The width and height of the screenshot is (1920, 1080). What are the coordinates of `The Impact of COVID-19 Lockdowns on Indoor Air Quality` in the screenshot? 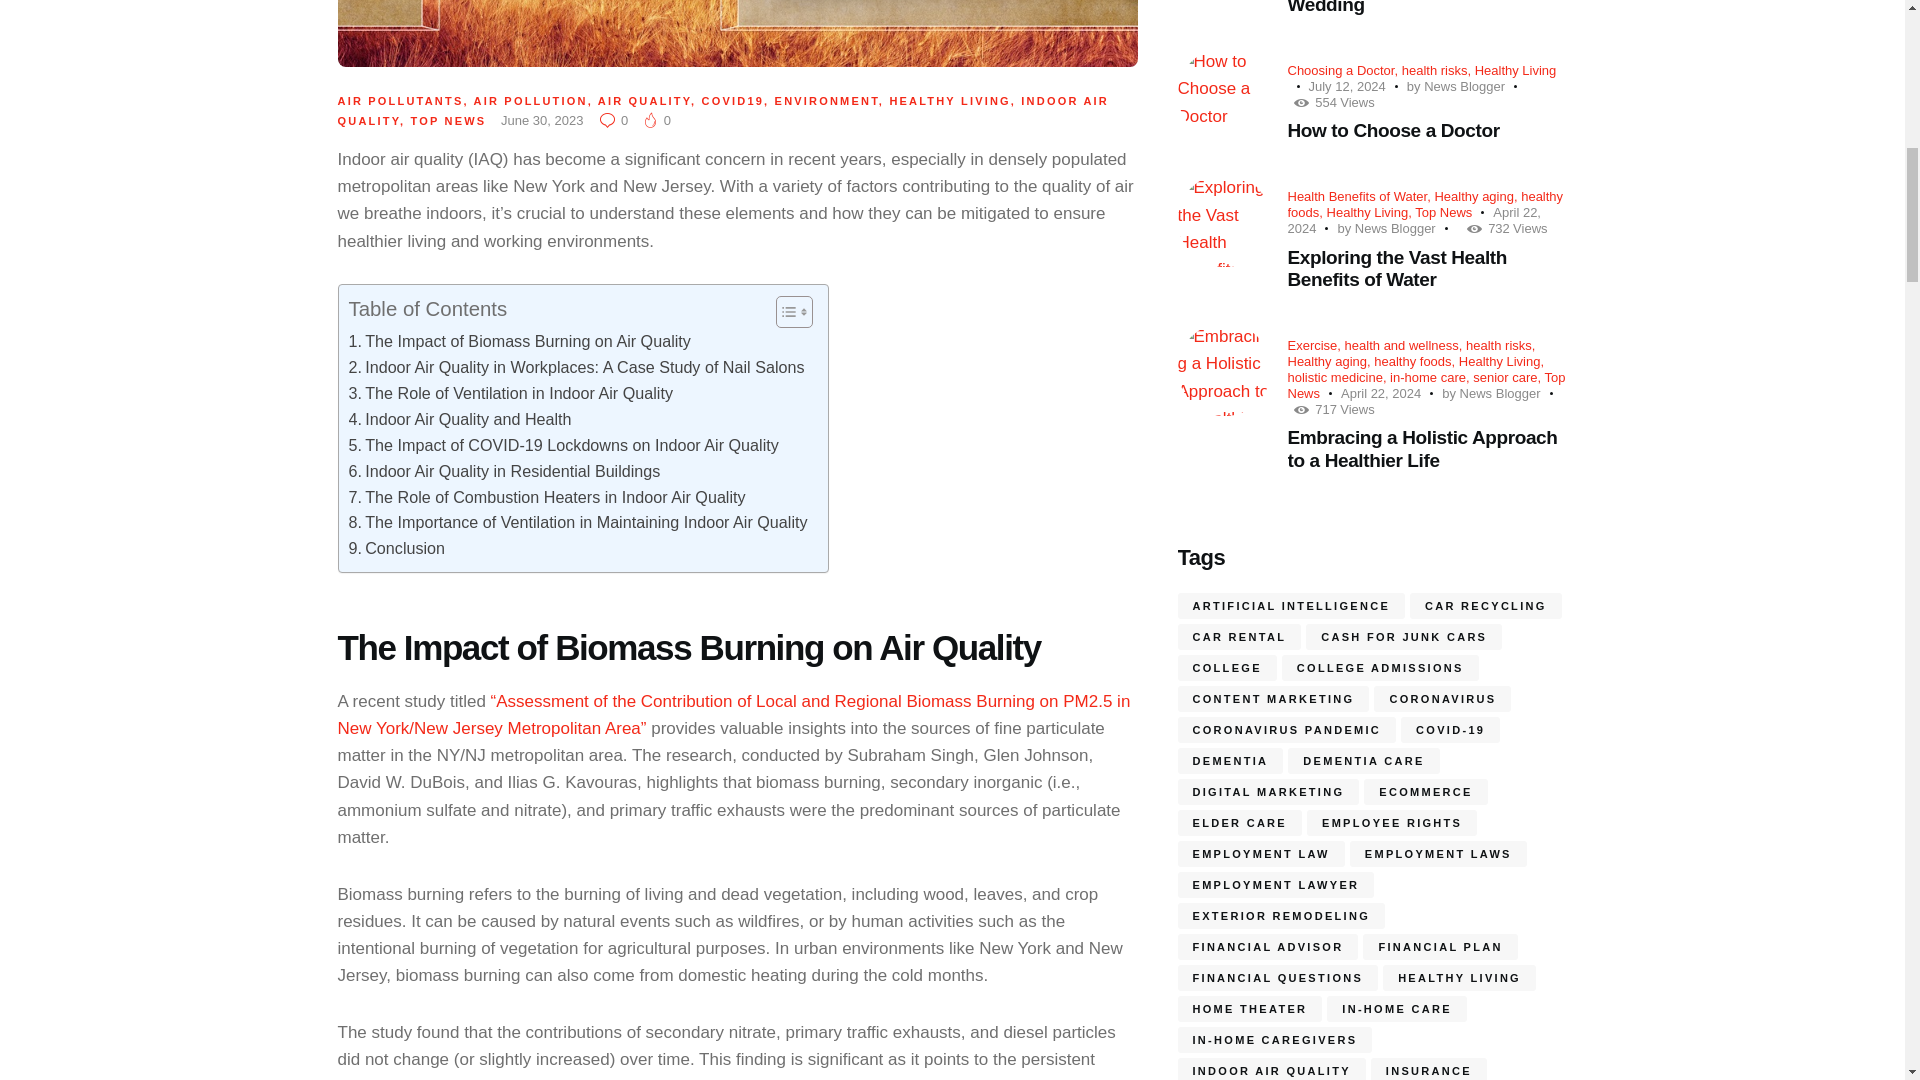 It's located at (562, 446).